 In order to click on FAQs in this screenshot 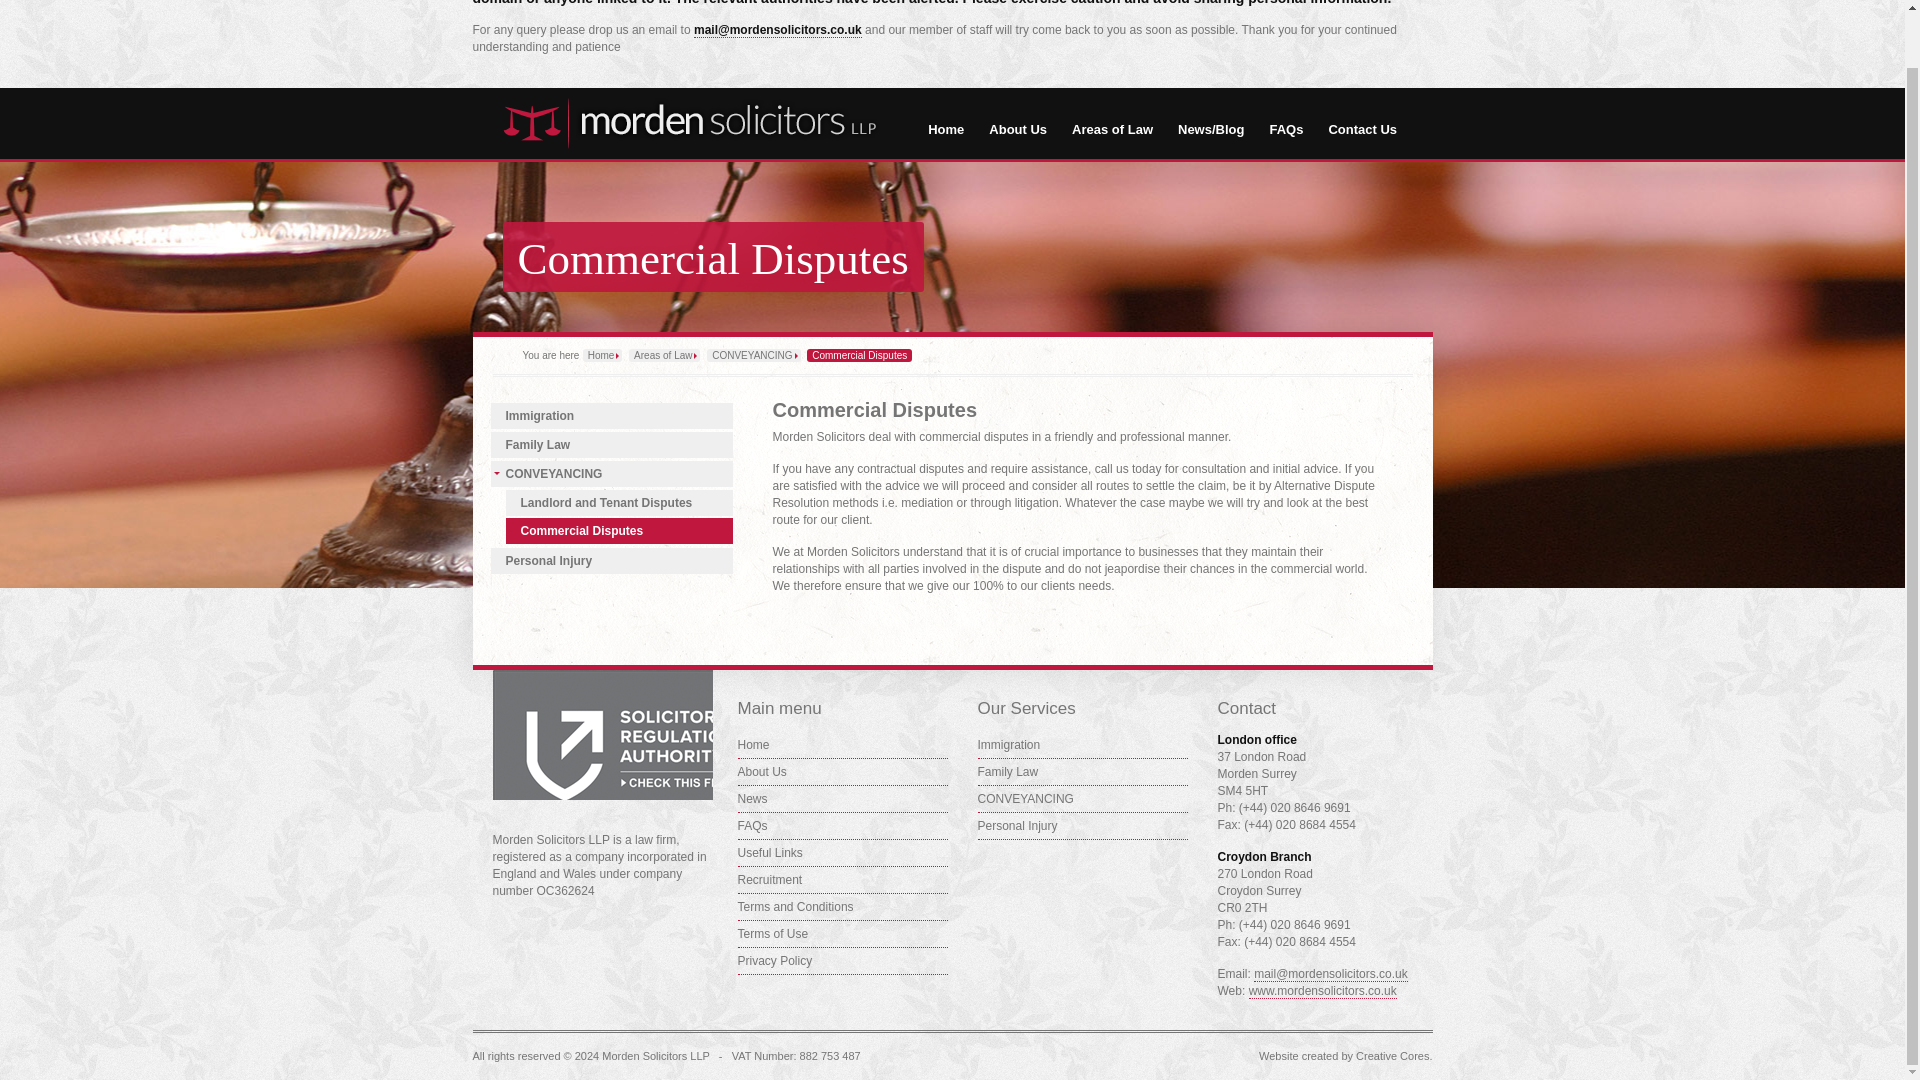, I will do `click(1286, 129)`.